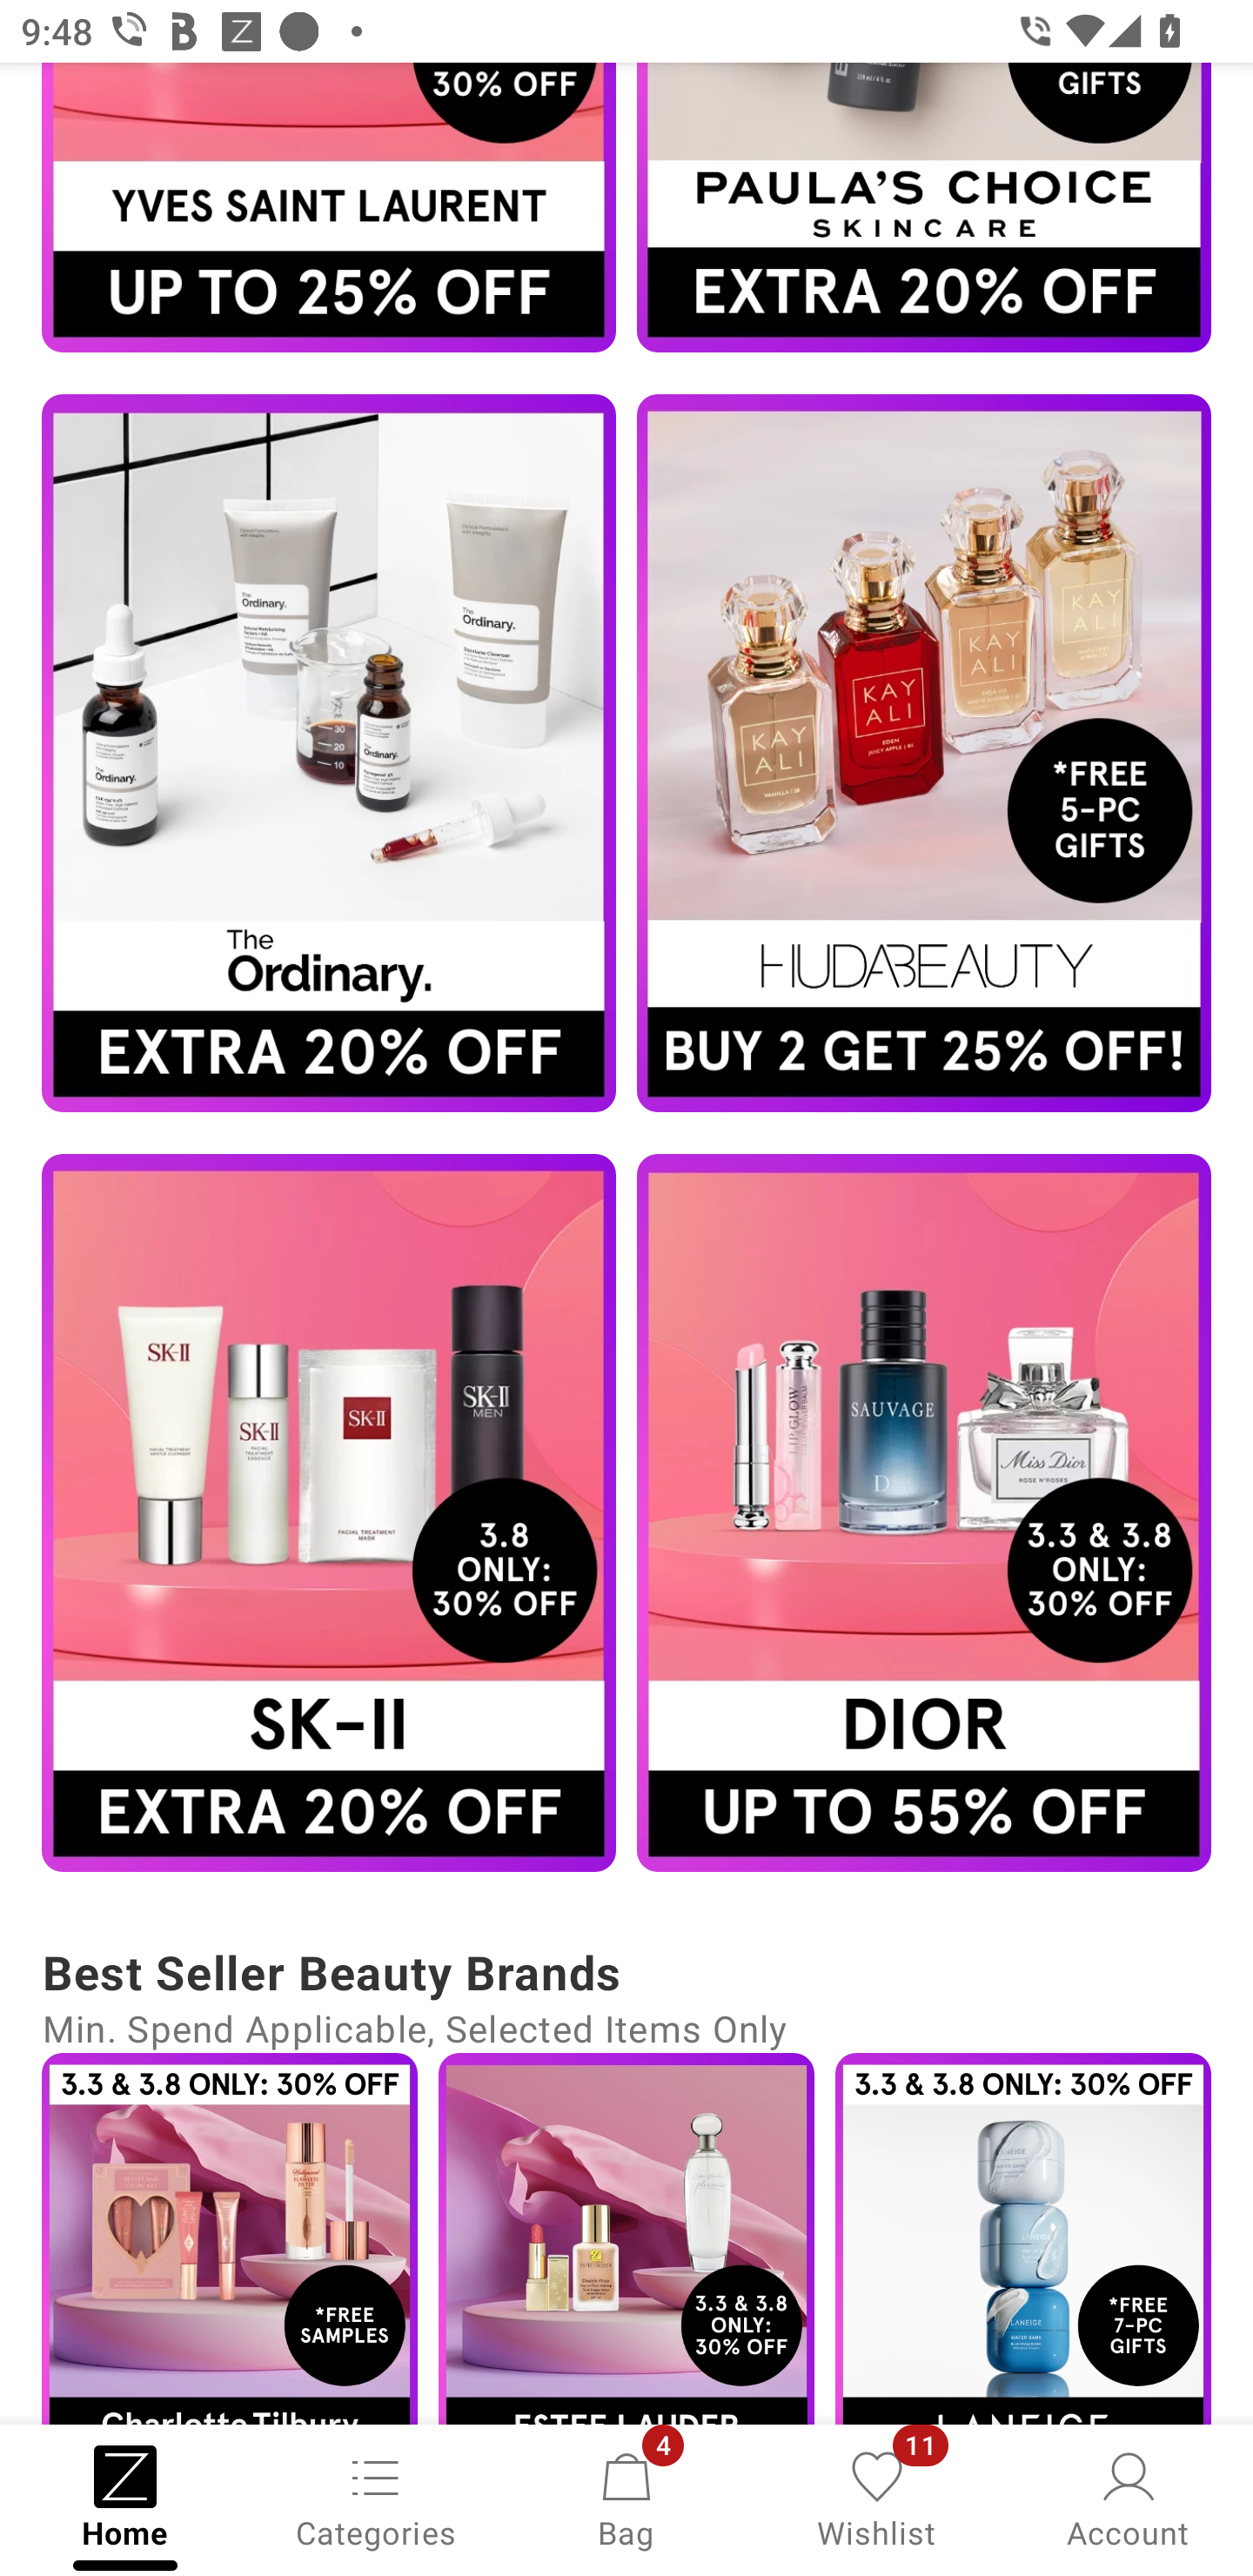 This screenshot has height=2576, width=1253. Describe the element at coordinates (626, 2238) in the screenshot. I see `Campaign banner` at that location.